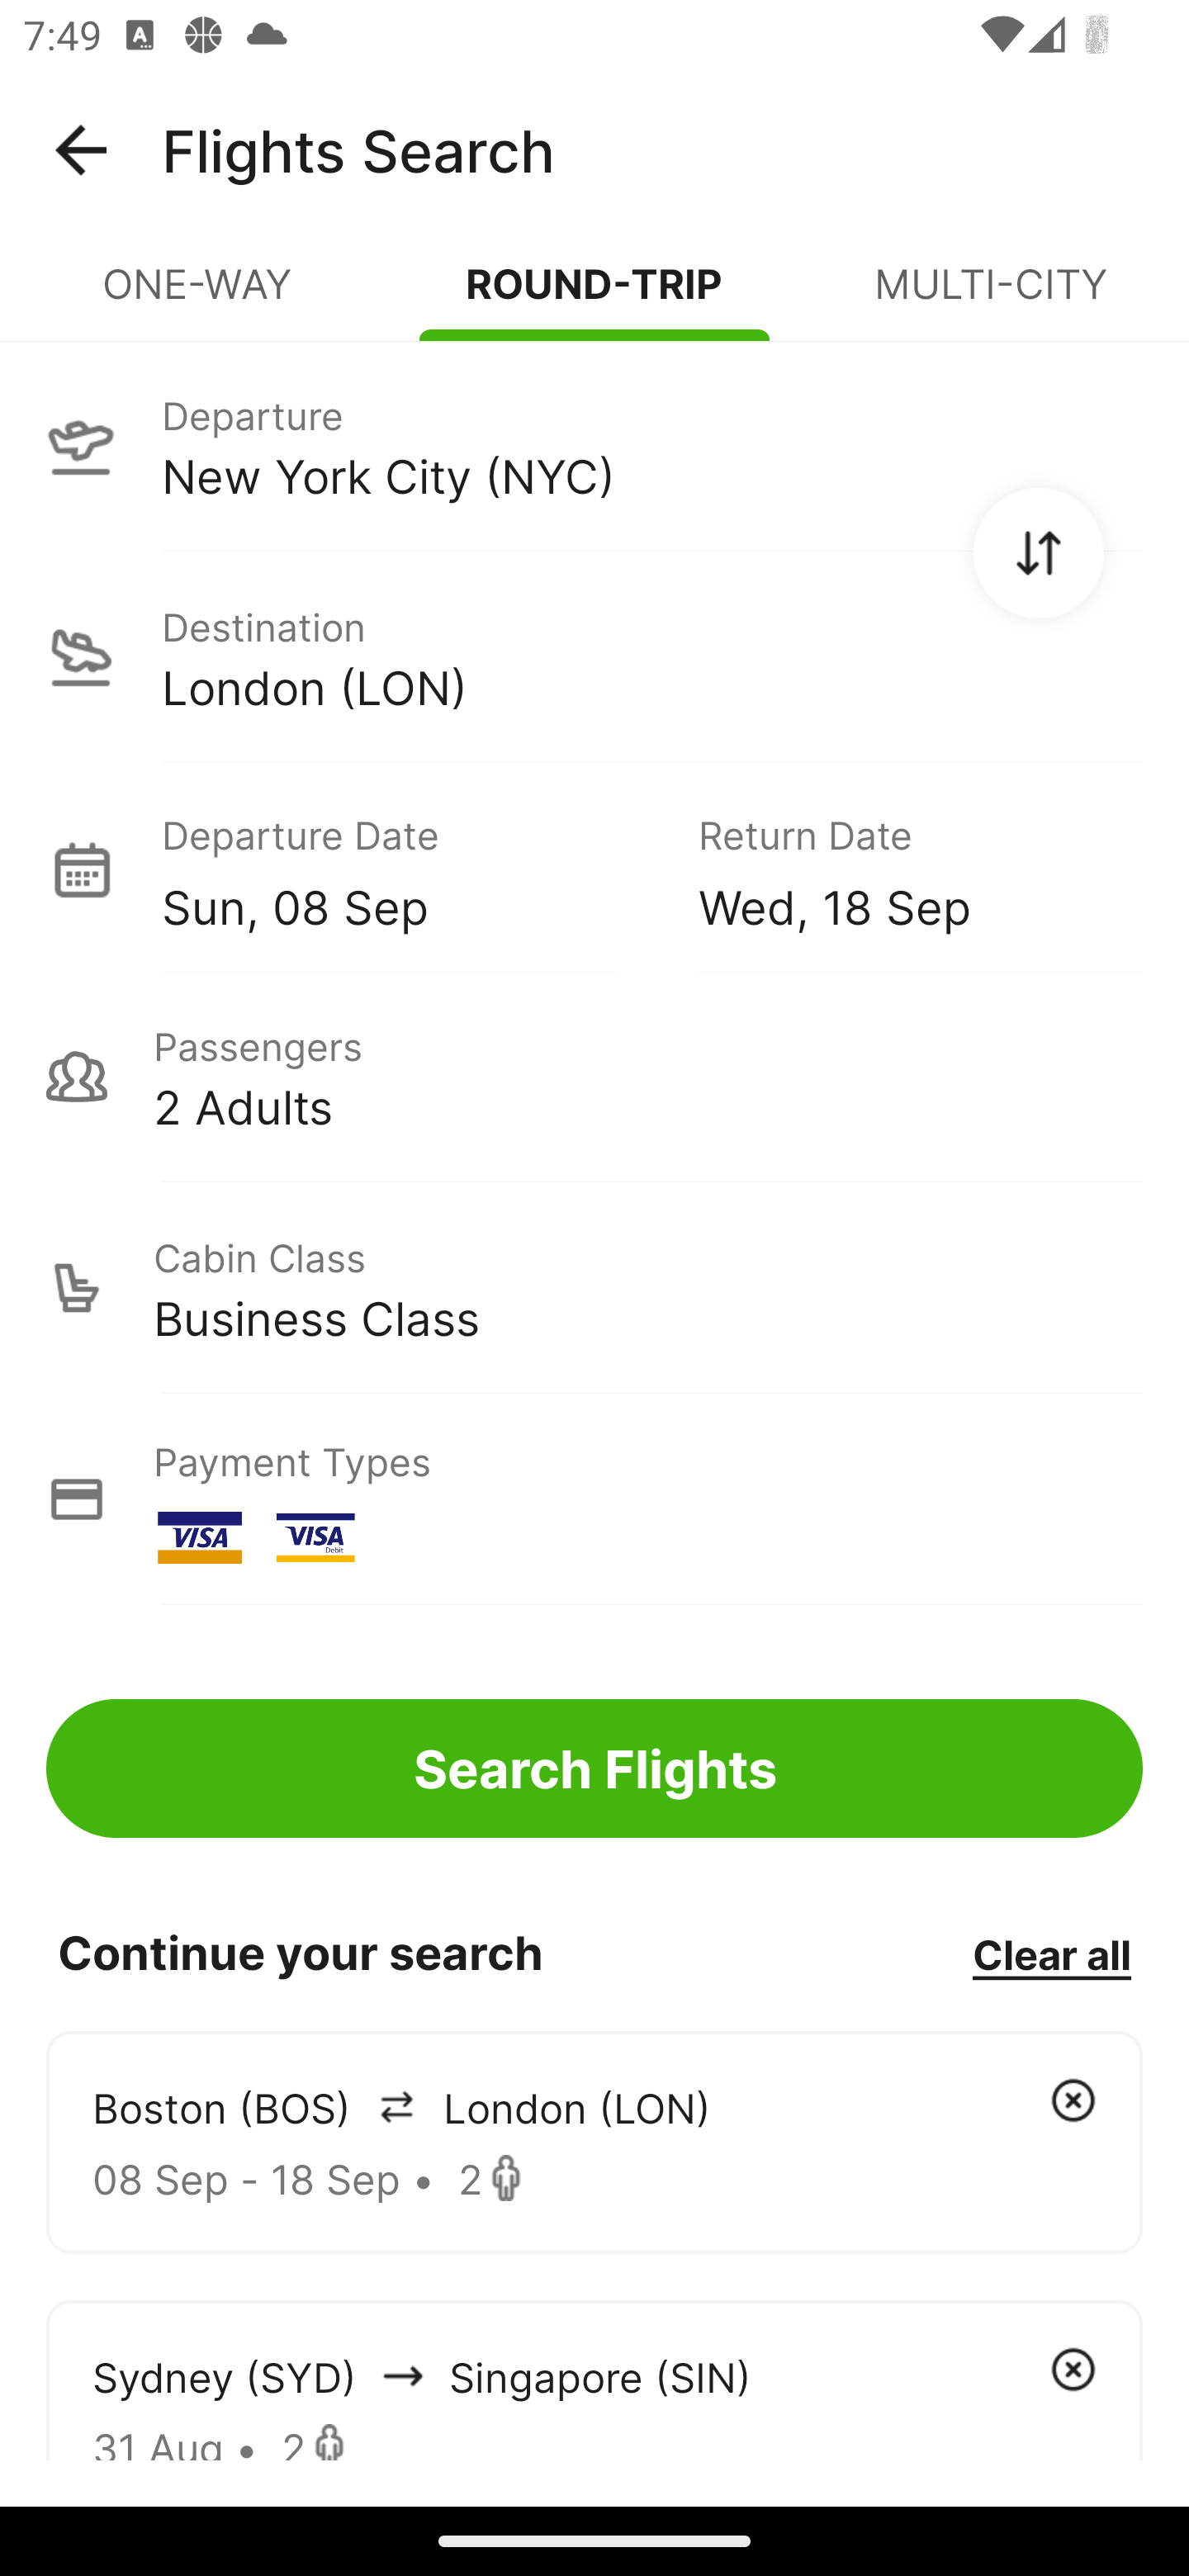 The height and width of the screenshot is (2576, 1189). I want to click on Return Date Wed, 18 Sep, so click(897, 869).